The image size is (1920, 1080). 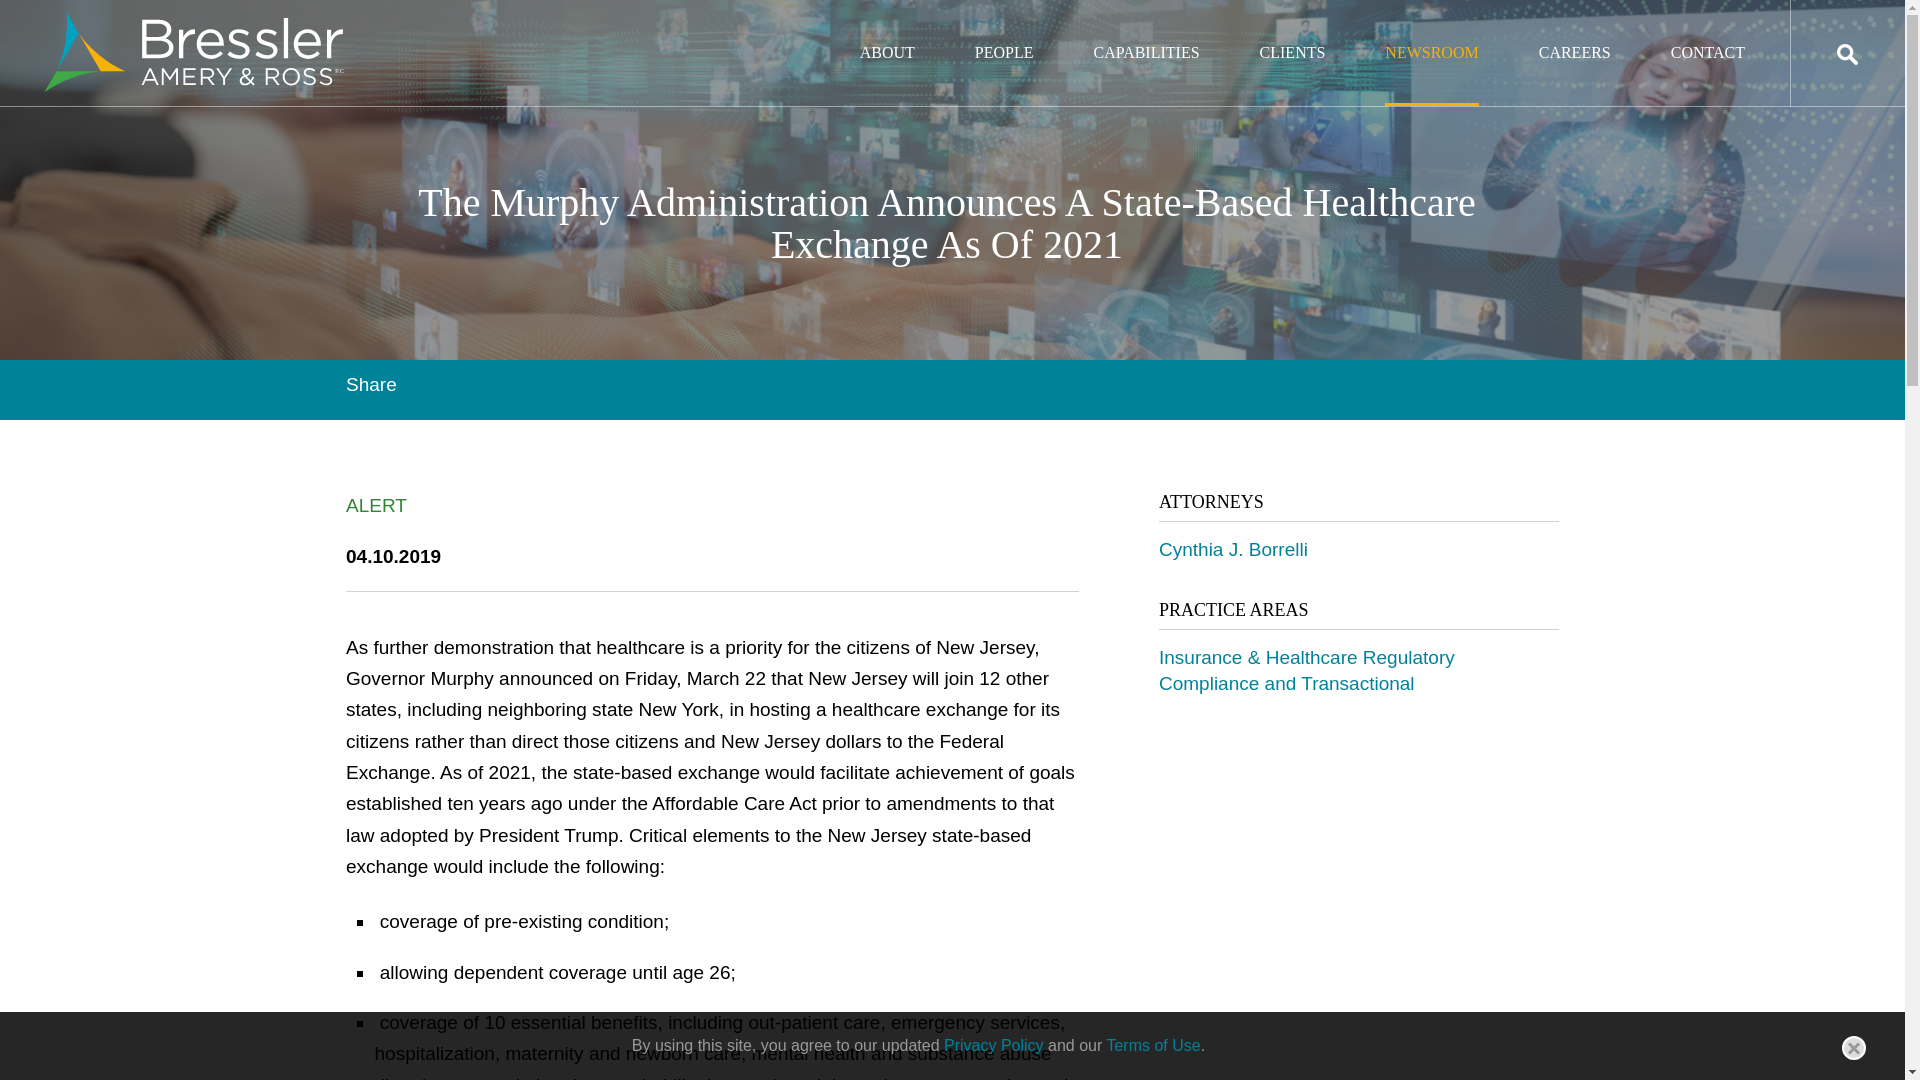 I want to click on Cynthia J. Borrelli, so click(x=1233, y=549).